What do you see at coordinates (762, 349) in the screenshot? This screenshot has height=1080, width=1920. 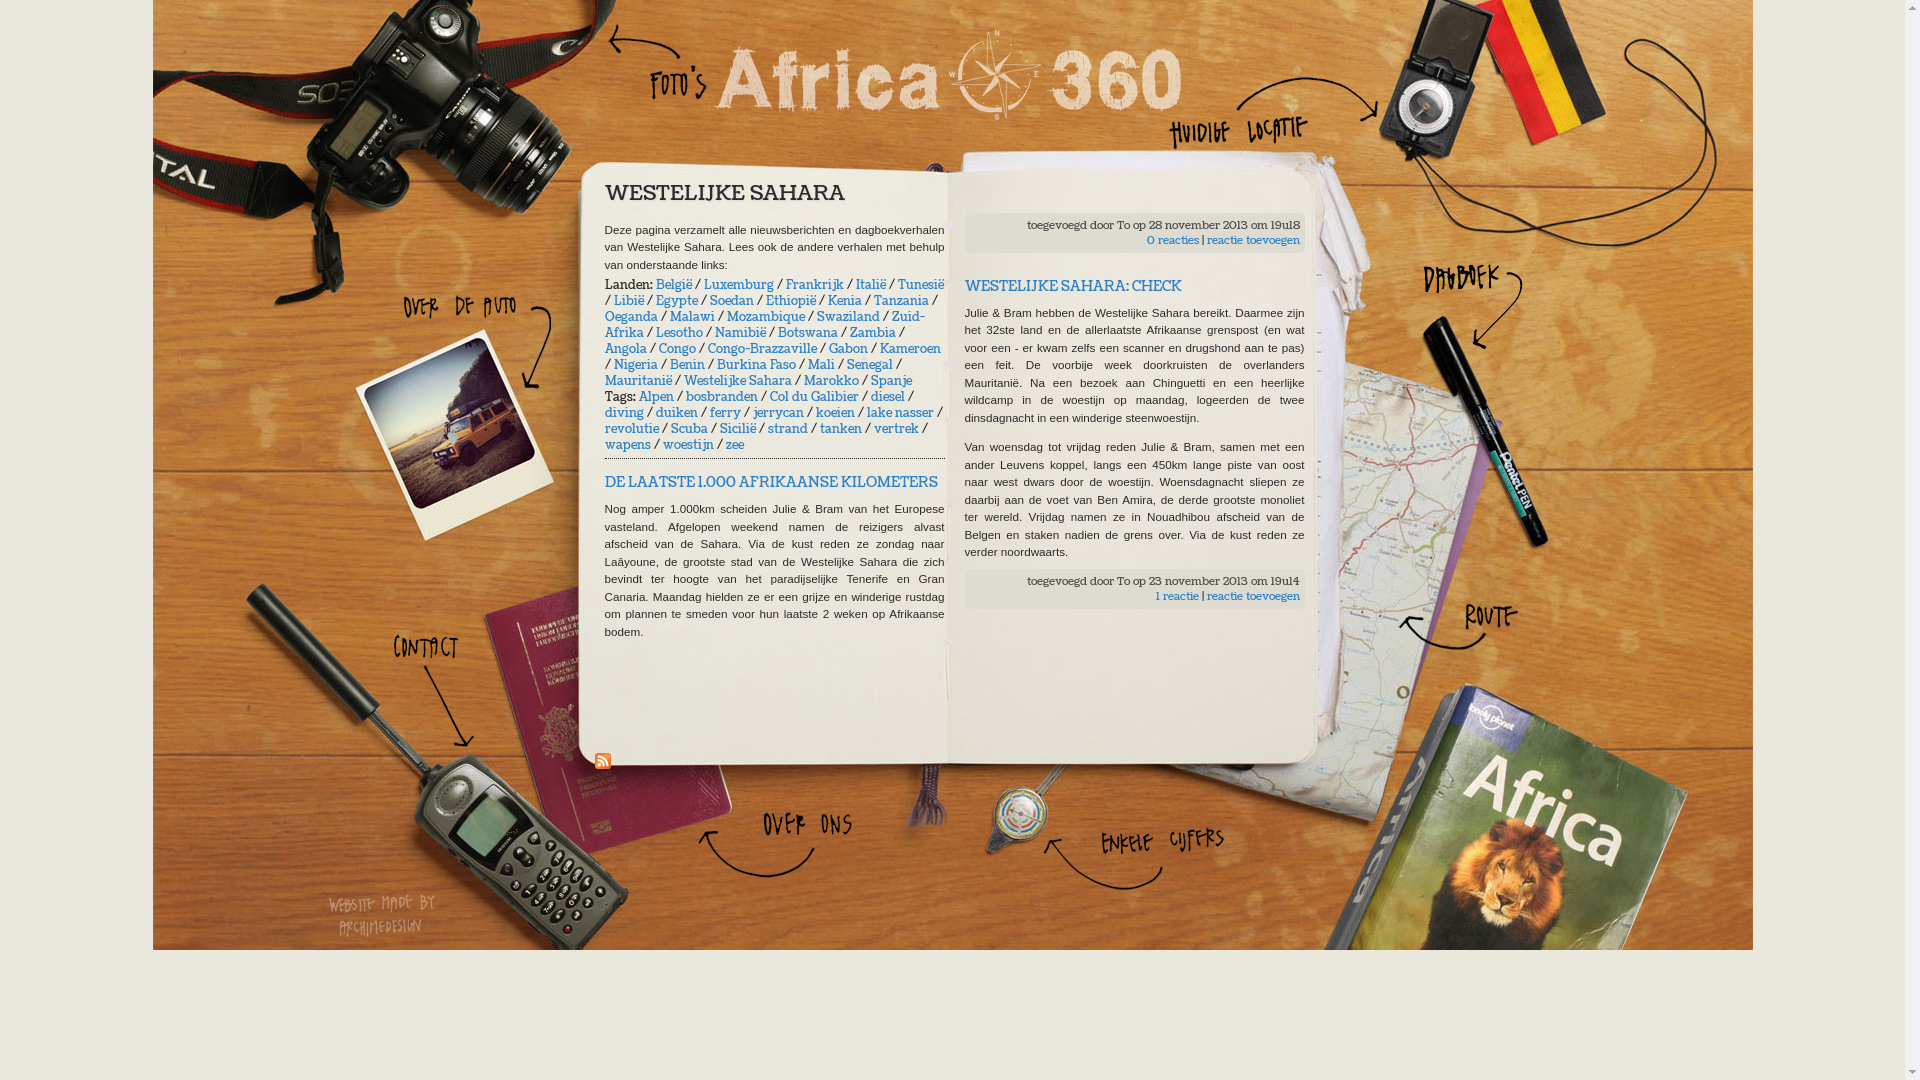 I see `Congo-Brazzaville` at bounding box center [762, 349].